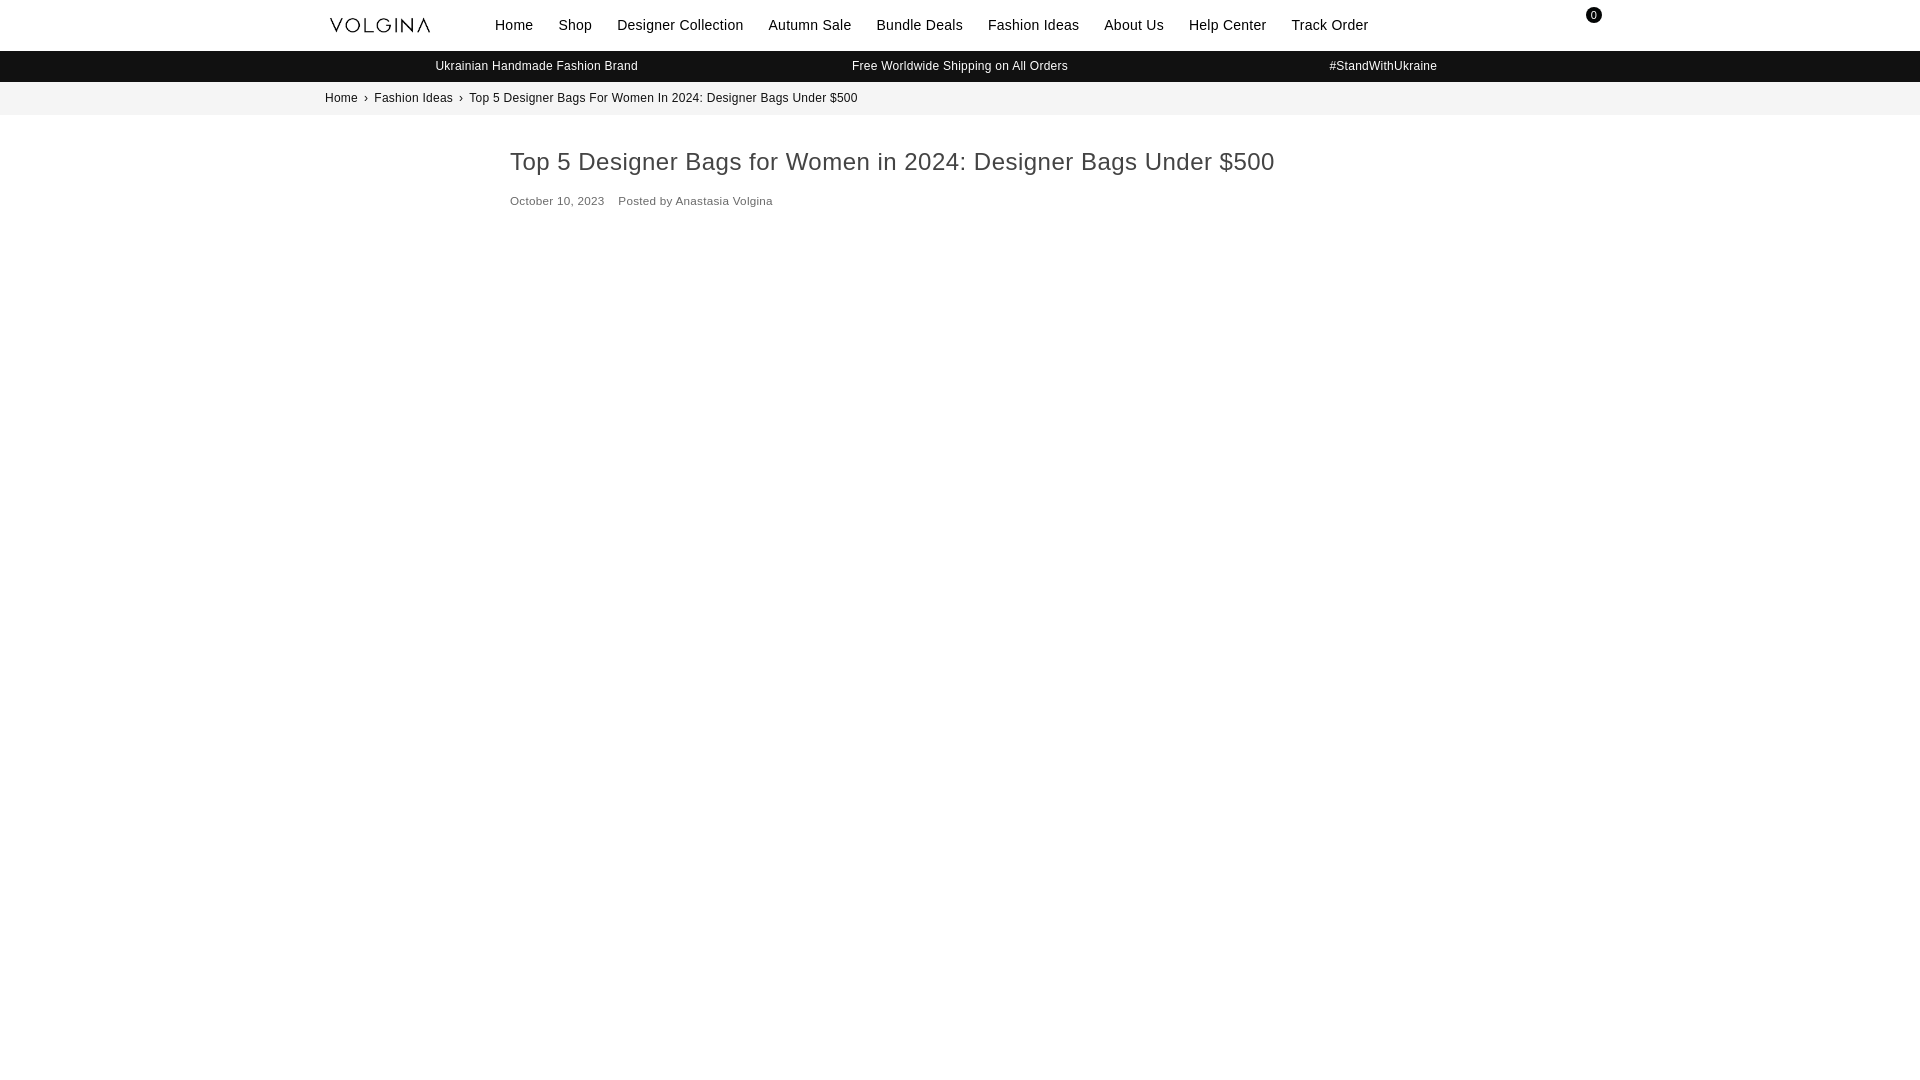 The width and height of the screenshot is (1920, 1080). What do you see at coordinates (342, 98) in the screenshot?
I see `Back to the home page` at bounding box center [342, 98].